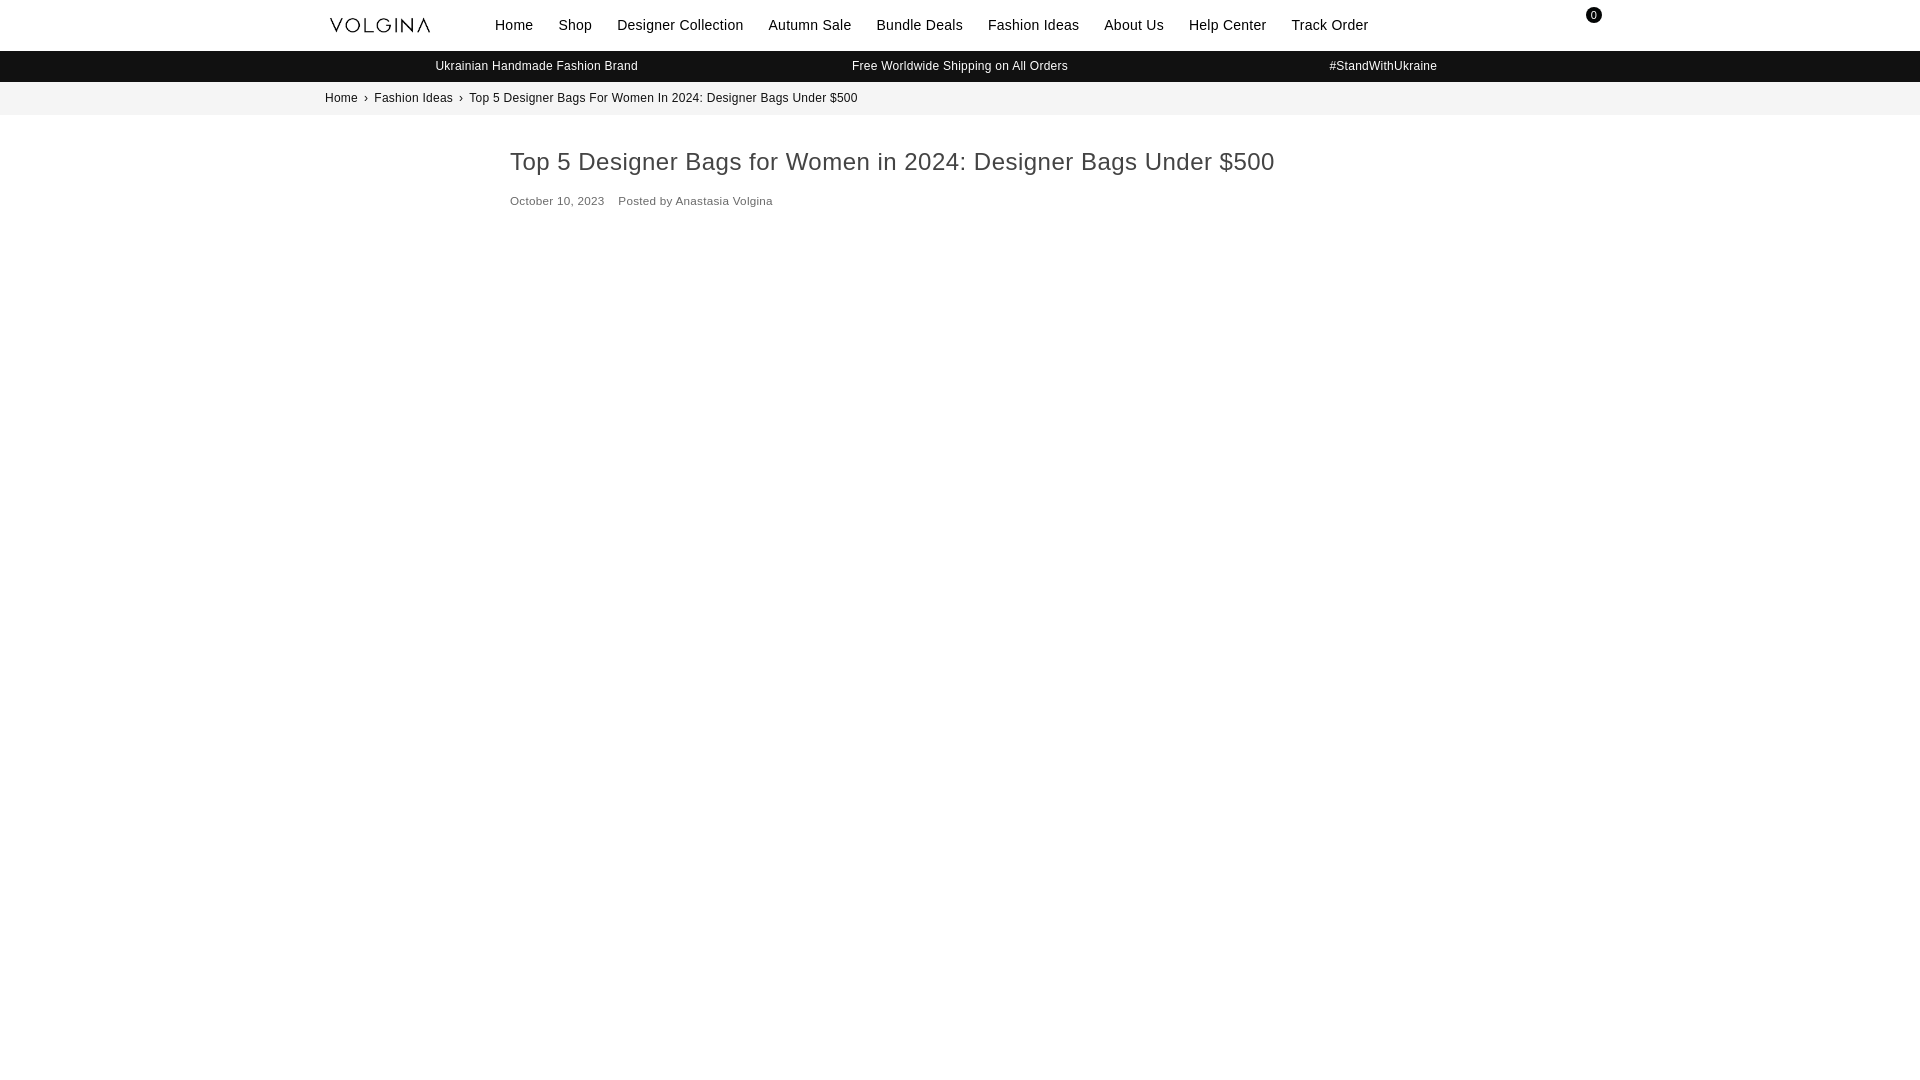 The width and height of the screenshot is (1920, 1080). What do you see at coordinates (342, 98) in the screenshot?
I see `Back to the home page` at bounding box center [342, 98].